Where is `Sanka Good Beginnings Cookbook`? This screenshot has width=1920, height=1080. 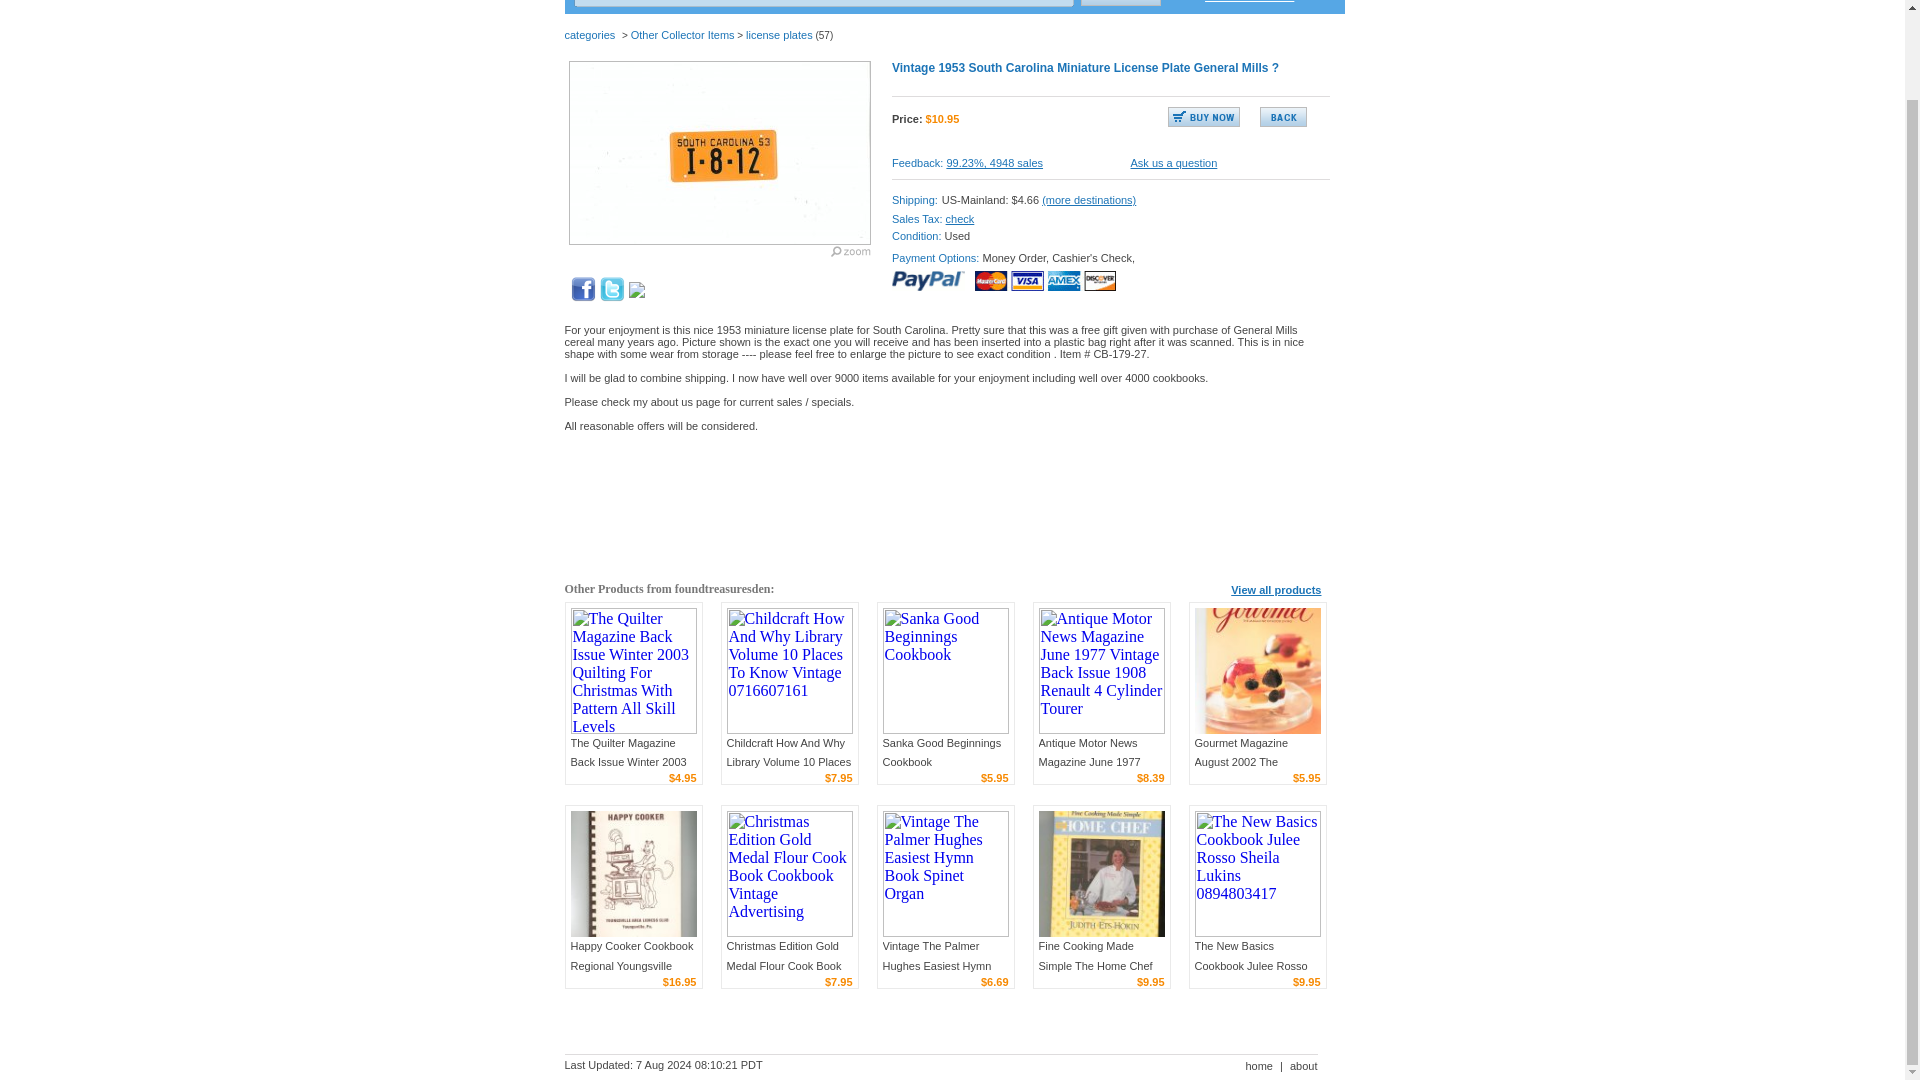 Sanka Good Beginnings Cookbook is located at coordinates (944, 671).